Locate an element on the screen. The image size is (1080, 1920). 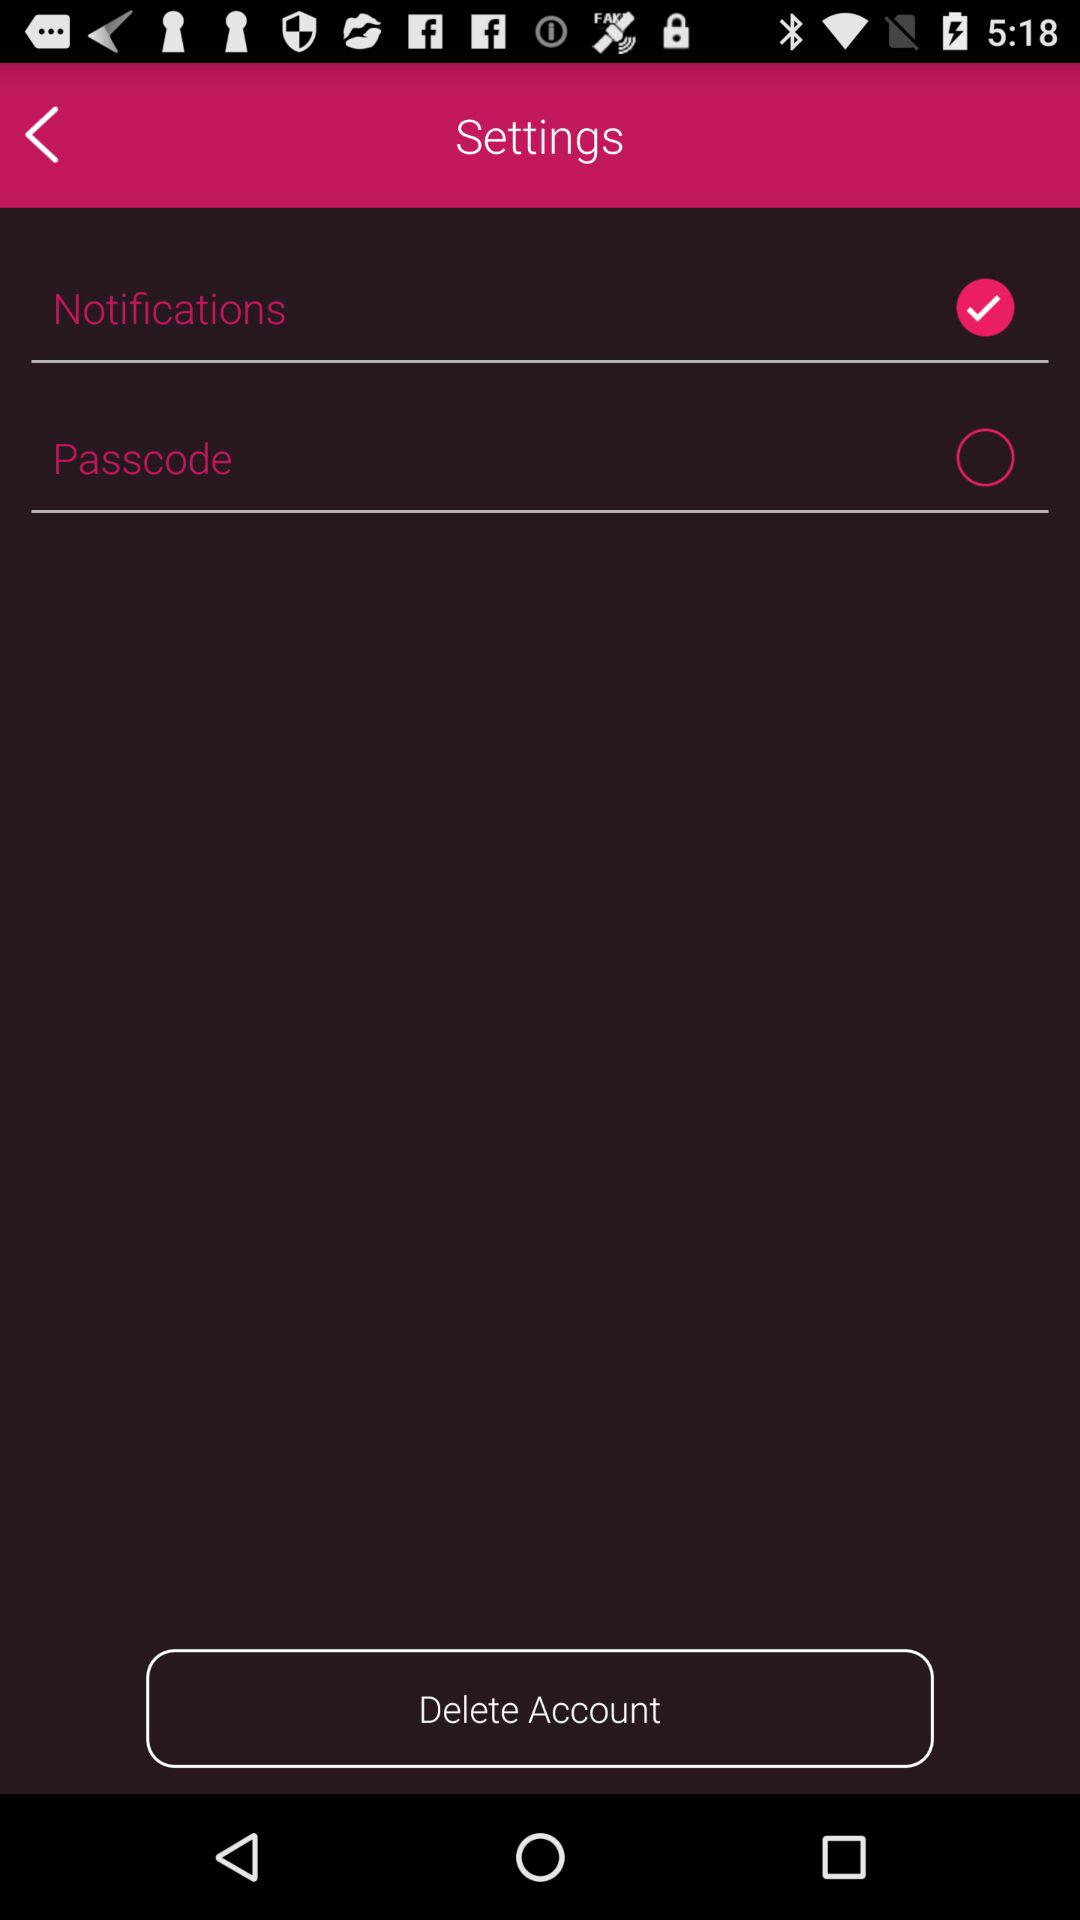
press delete account item is located at coordinates (540, 1708).